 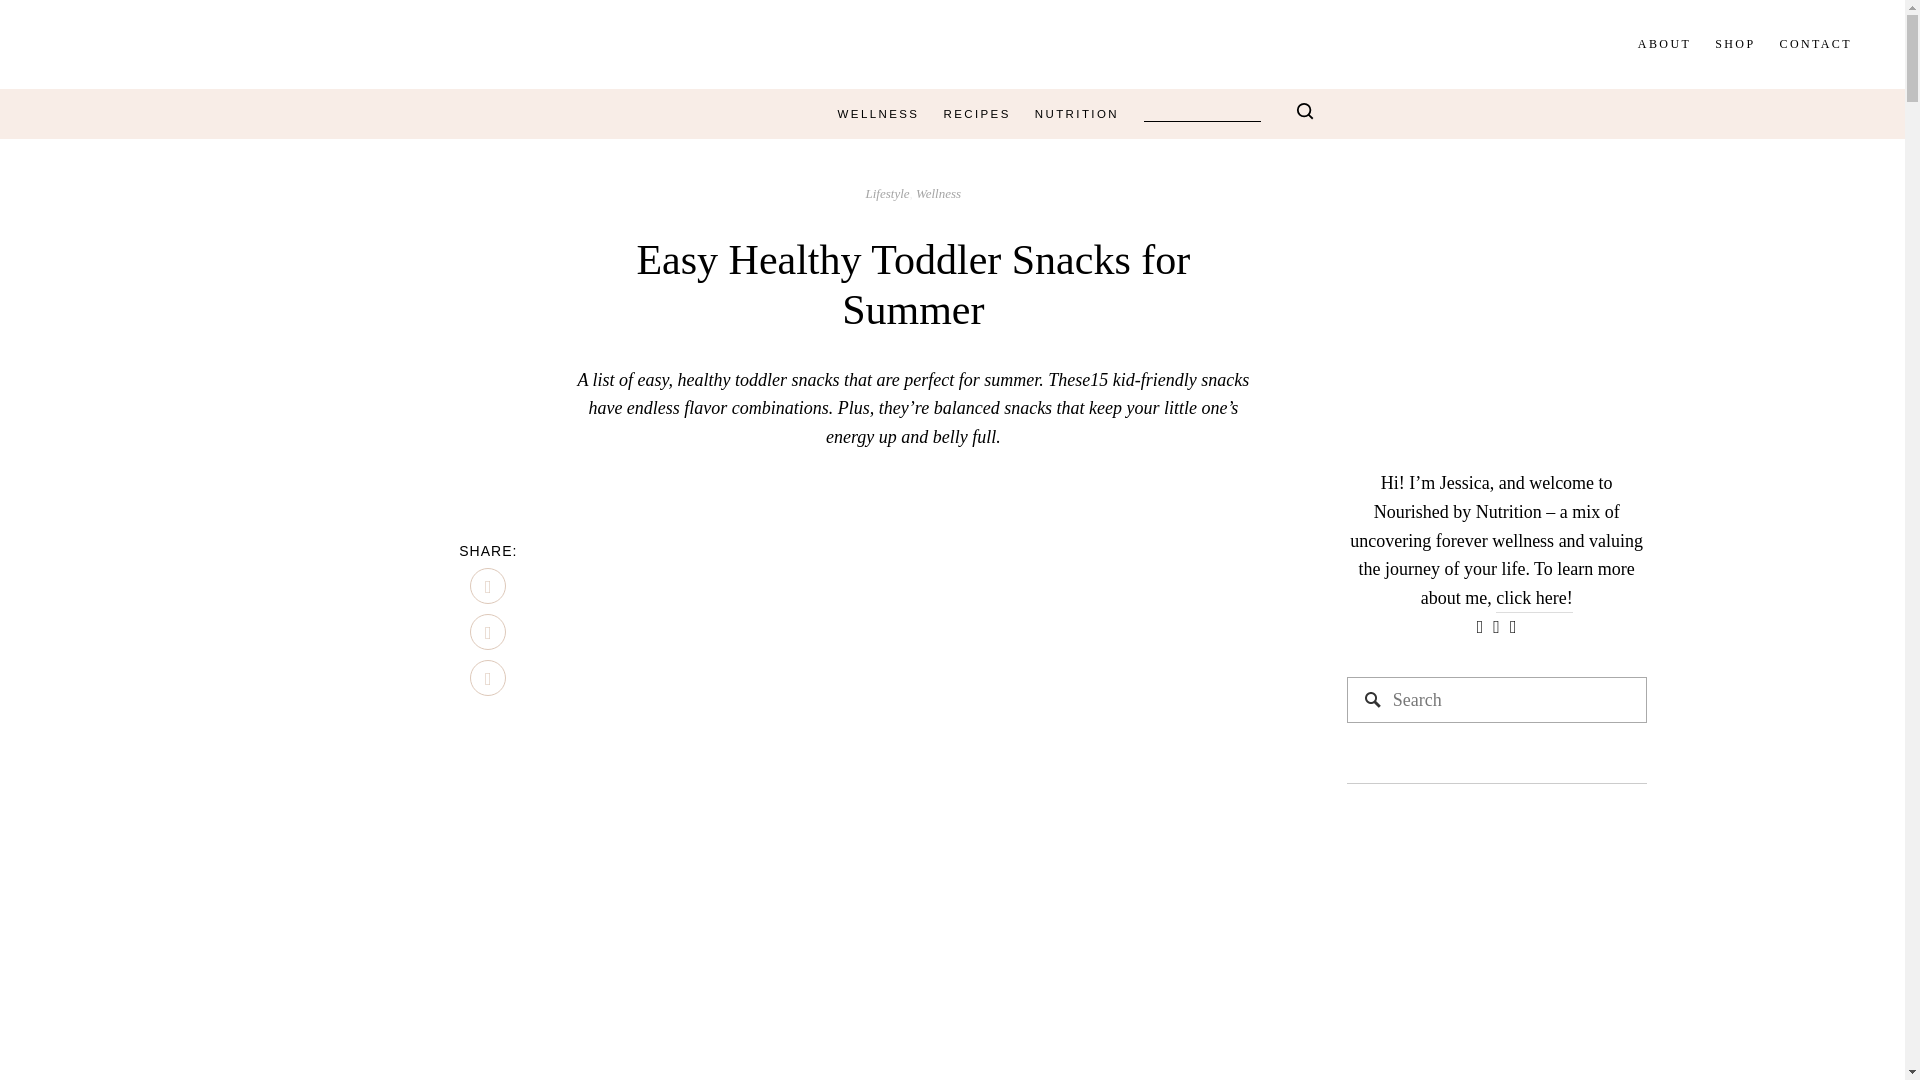 I want to click on NUTRITION, so click(x=1076, y=114).